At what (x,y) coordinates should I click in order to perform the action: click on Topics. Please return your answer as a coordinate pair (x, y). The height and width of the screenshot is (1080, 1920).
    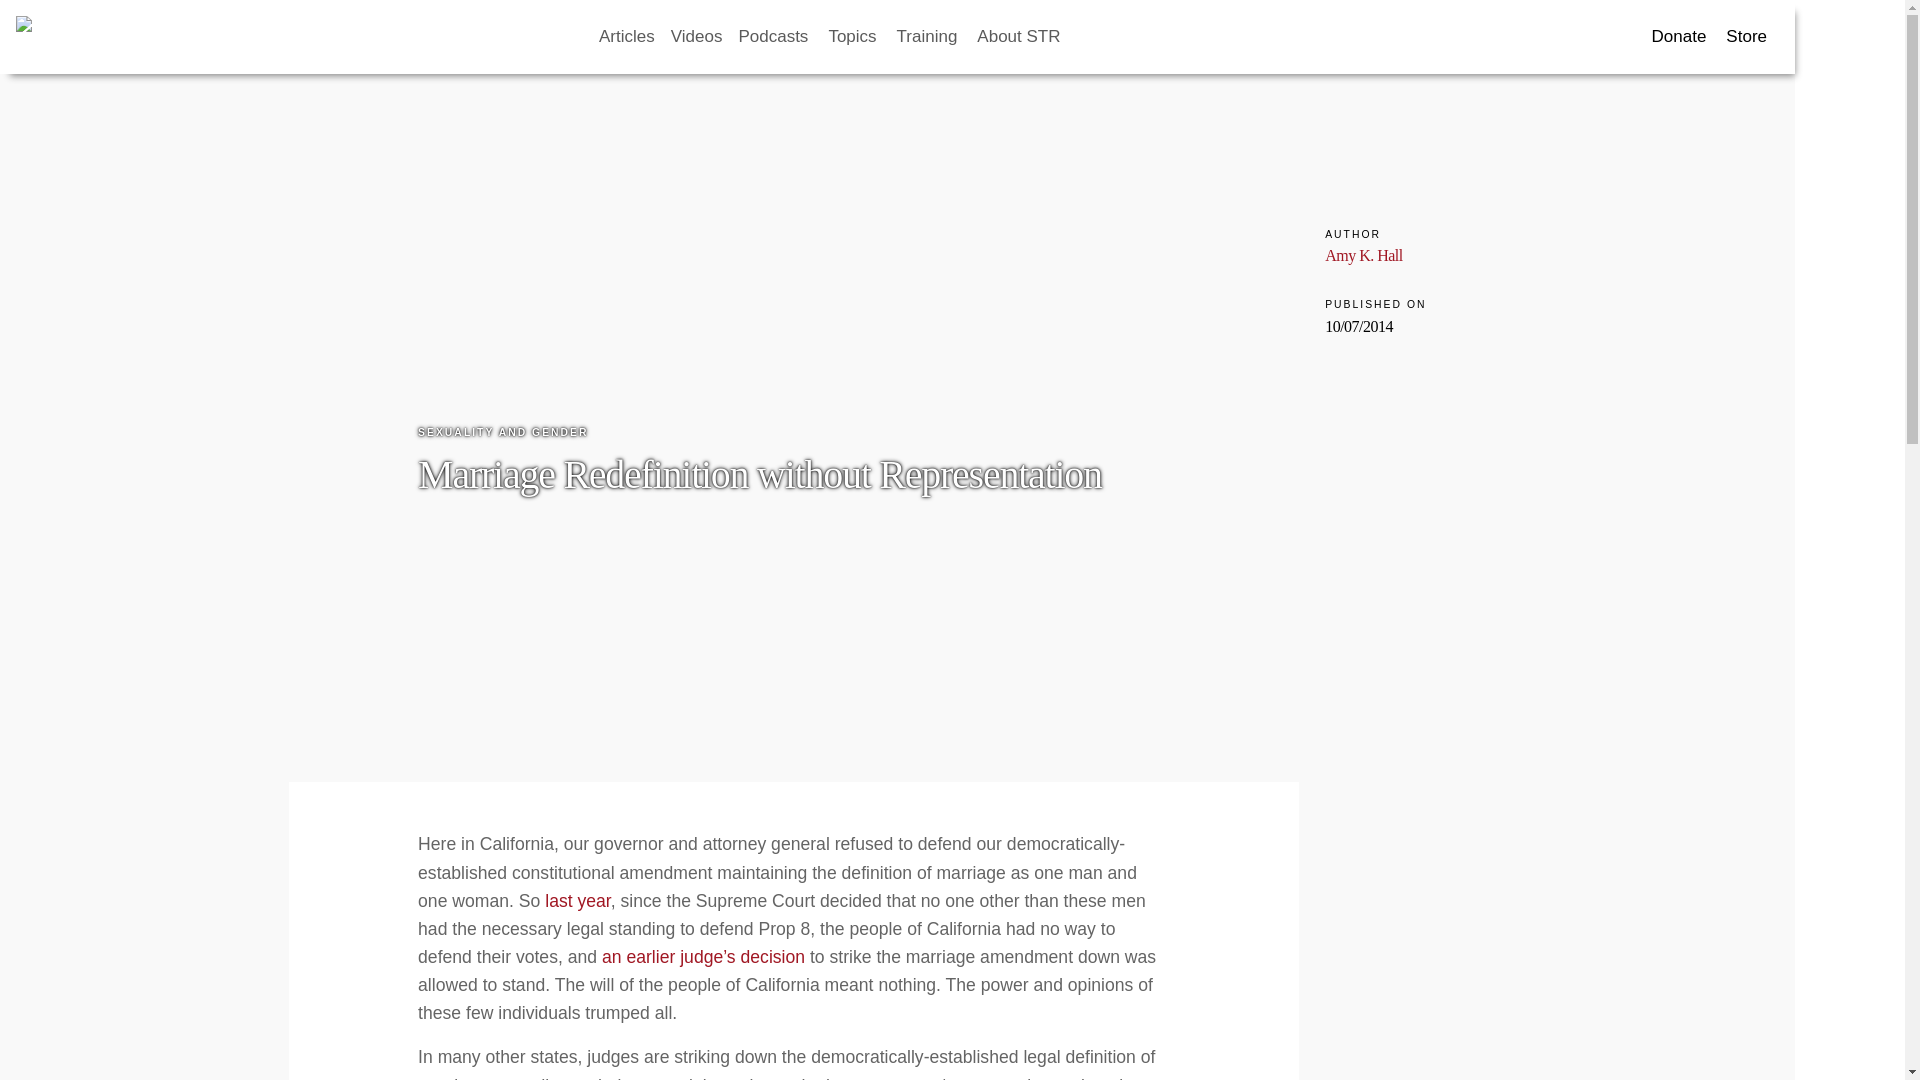
    Looking at the image, I should click on (853, 37).